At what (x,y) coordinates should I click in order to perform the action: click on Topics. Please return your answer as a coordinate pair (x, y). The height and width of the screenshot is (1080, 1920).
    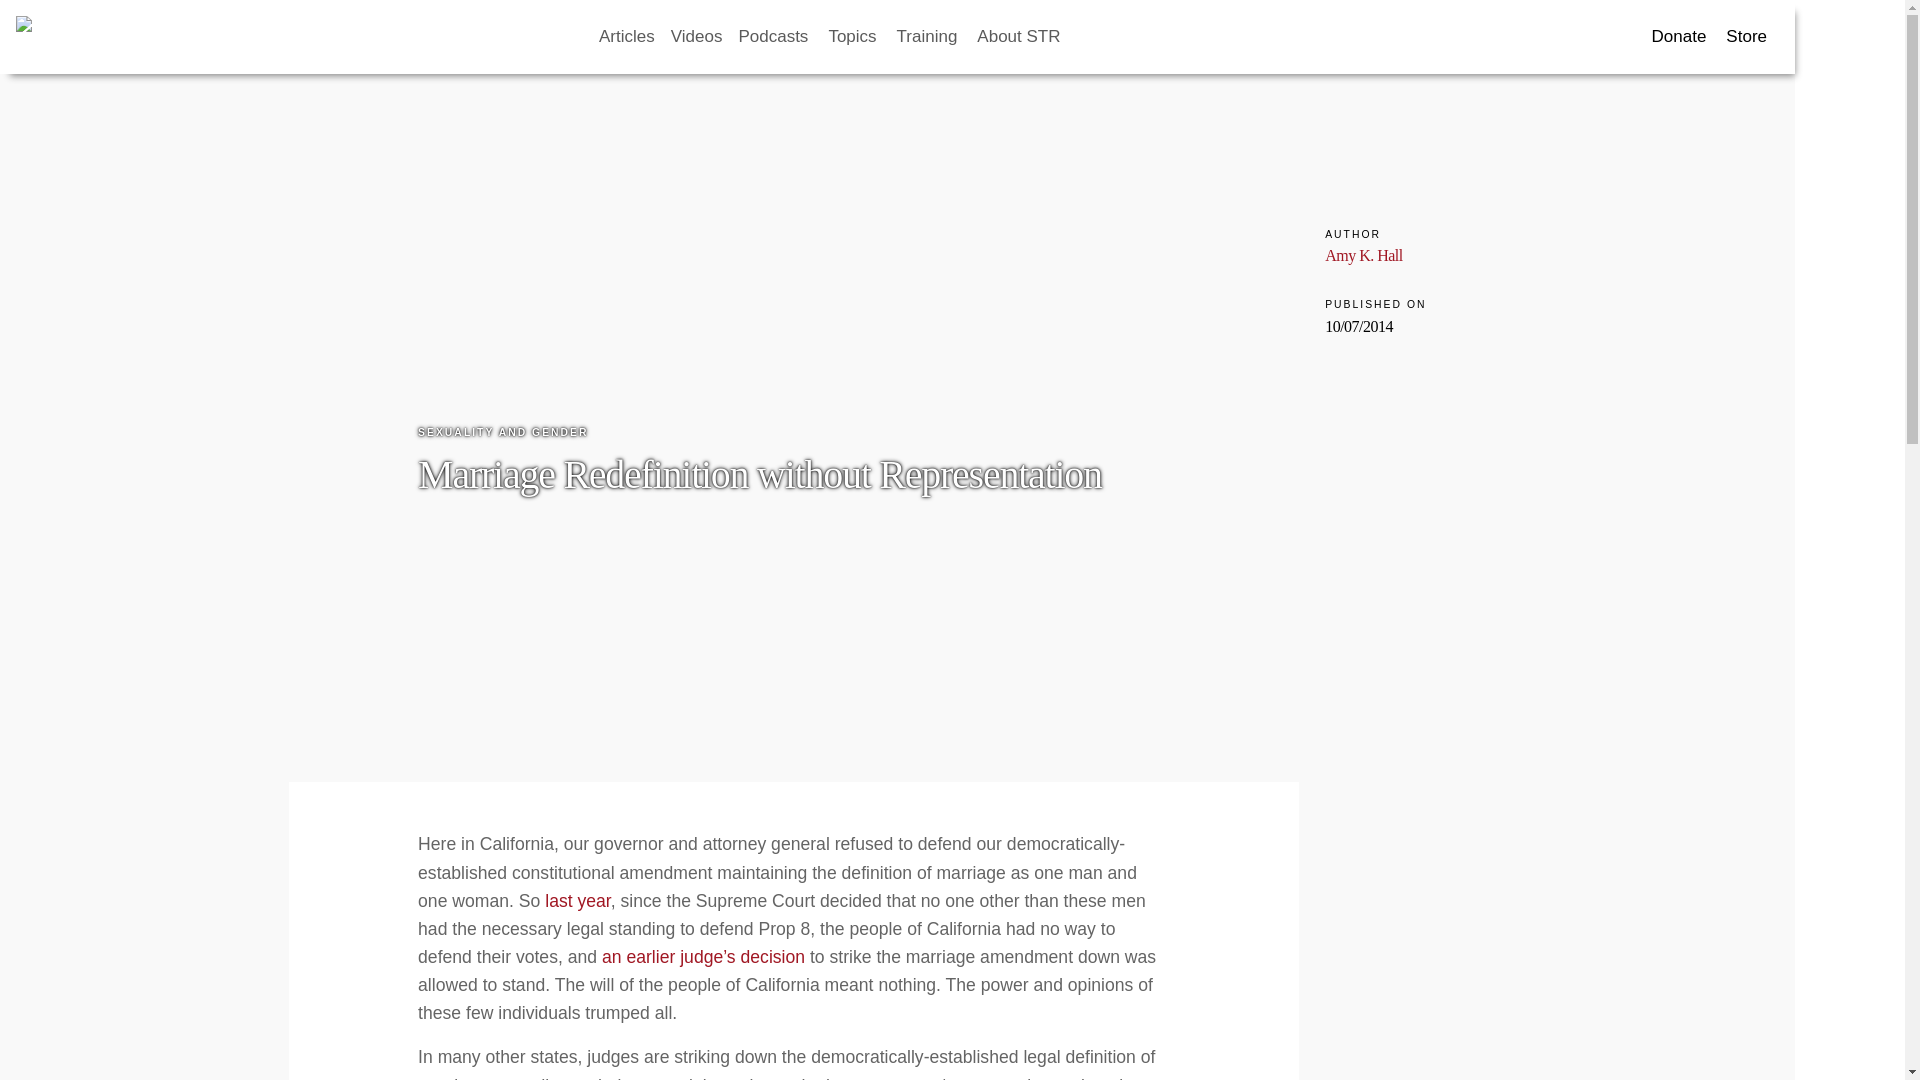
    Looking at the image, I should click on (853, 37).